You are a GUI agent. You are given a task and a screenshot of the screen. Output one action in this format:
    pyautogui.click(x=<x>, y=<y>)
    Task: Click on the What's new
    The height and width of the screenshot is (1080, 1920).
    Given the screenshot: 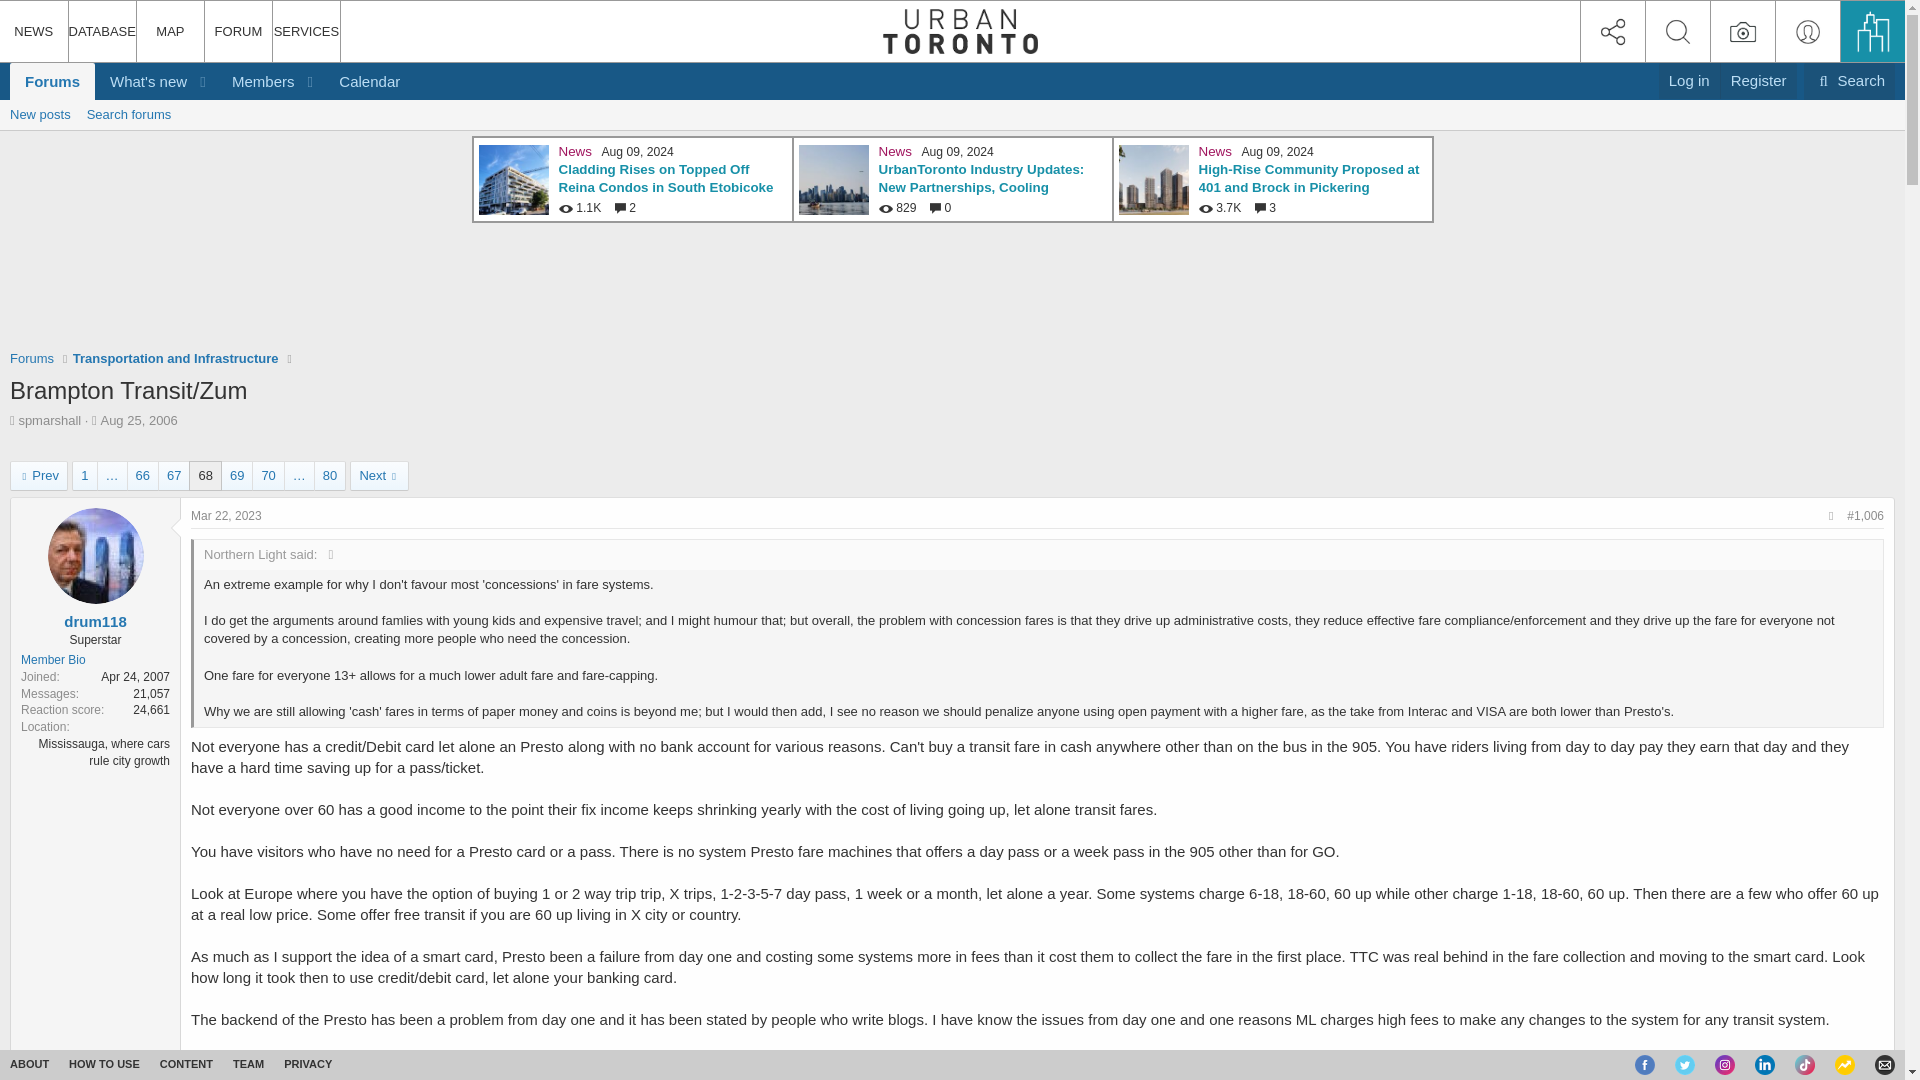 What is the action you would take?
    pyautogui.click(x=141, y=81)
    